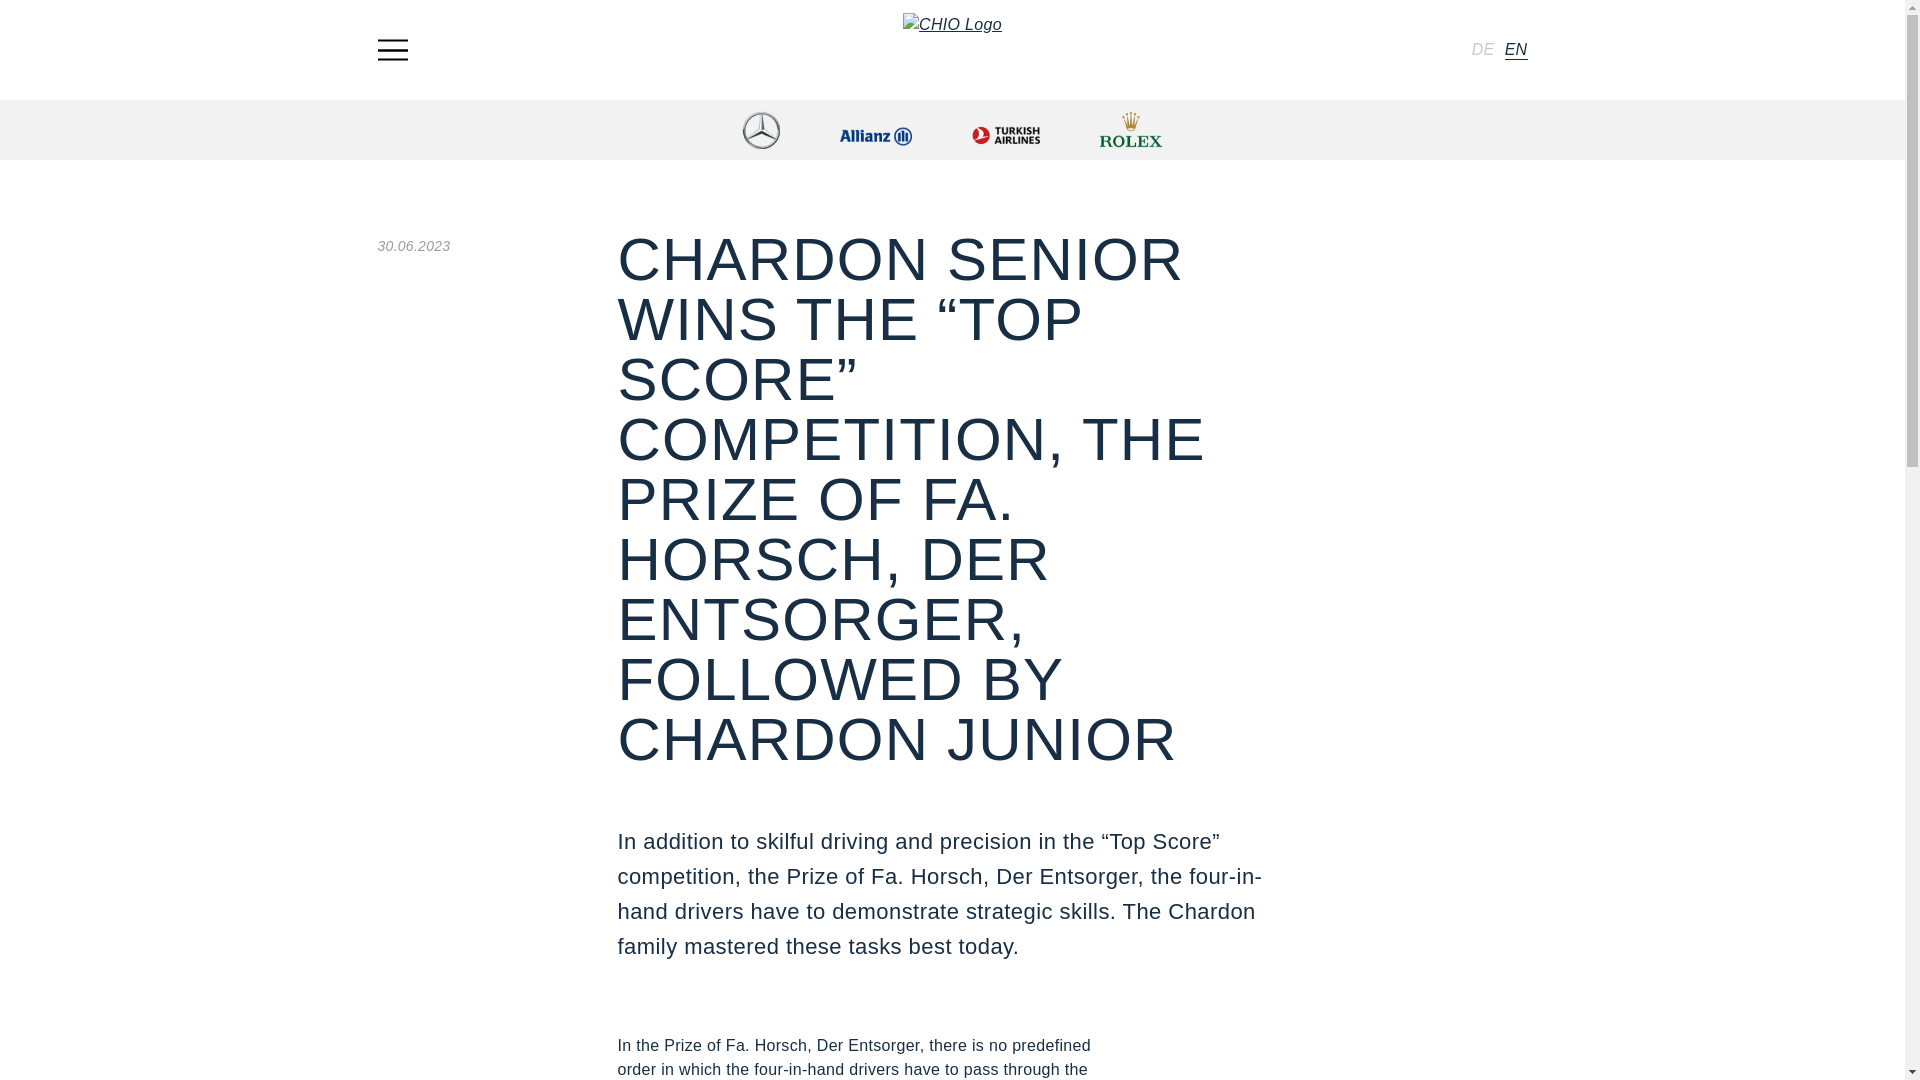 The height and width of the screenshot is (1080, 1920). I want to click on EN, so click(1516, 49).